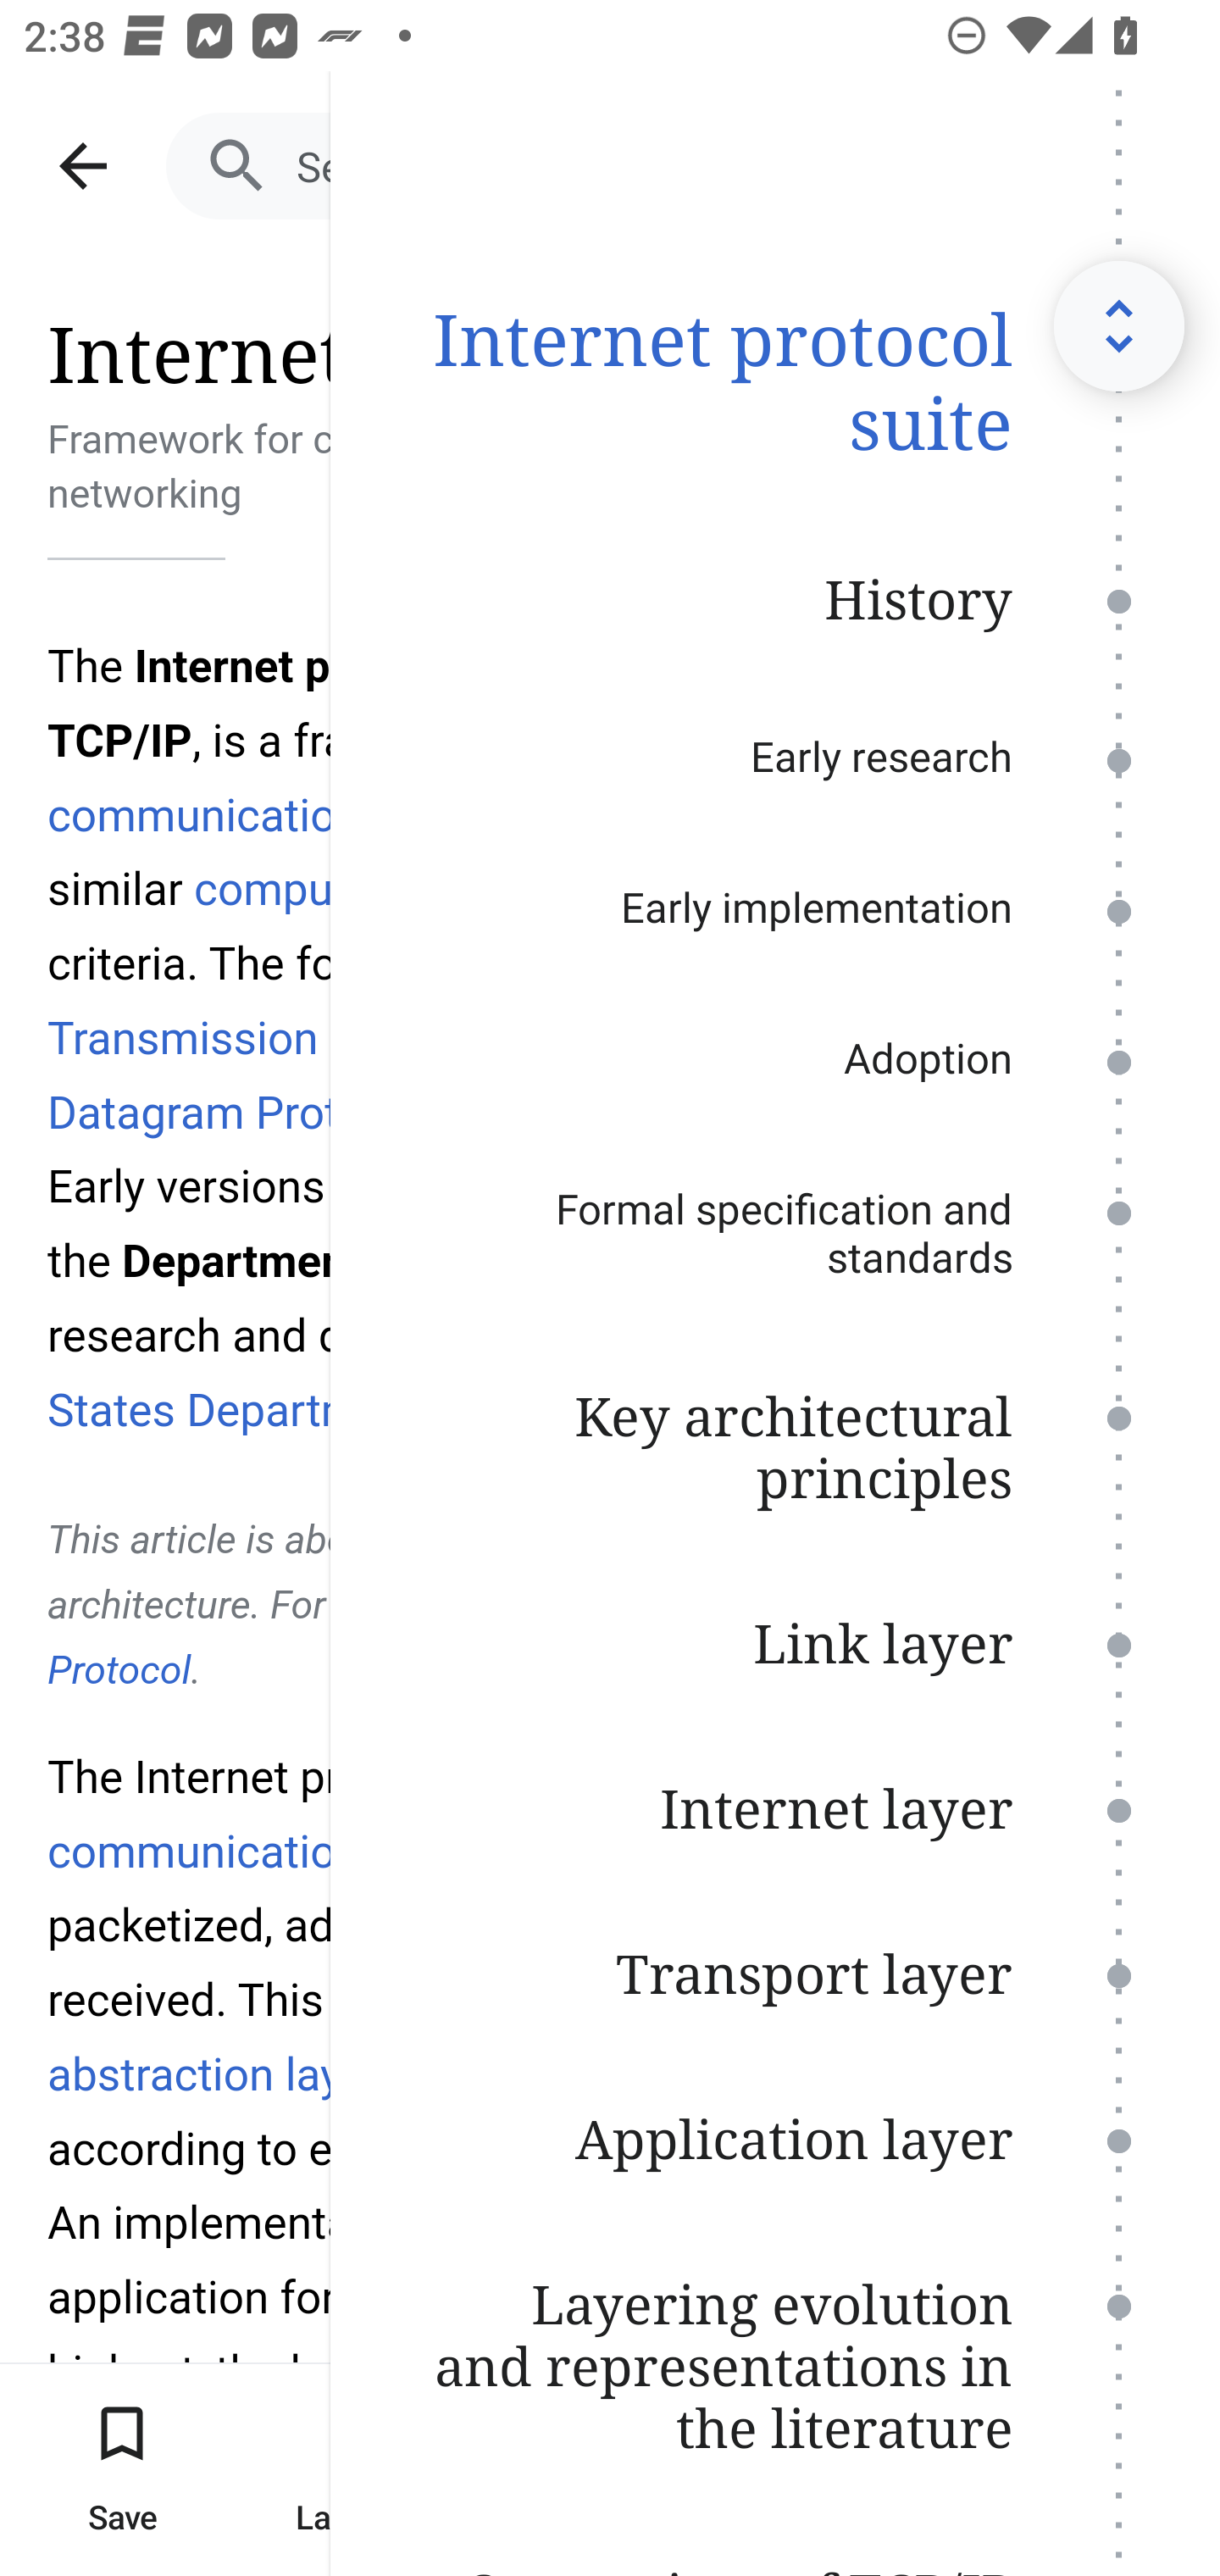 This screenshot has height=2576, width=1220. I want to click on Key architectural principles, so click(775, 1445).